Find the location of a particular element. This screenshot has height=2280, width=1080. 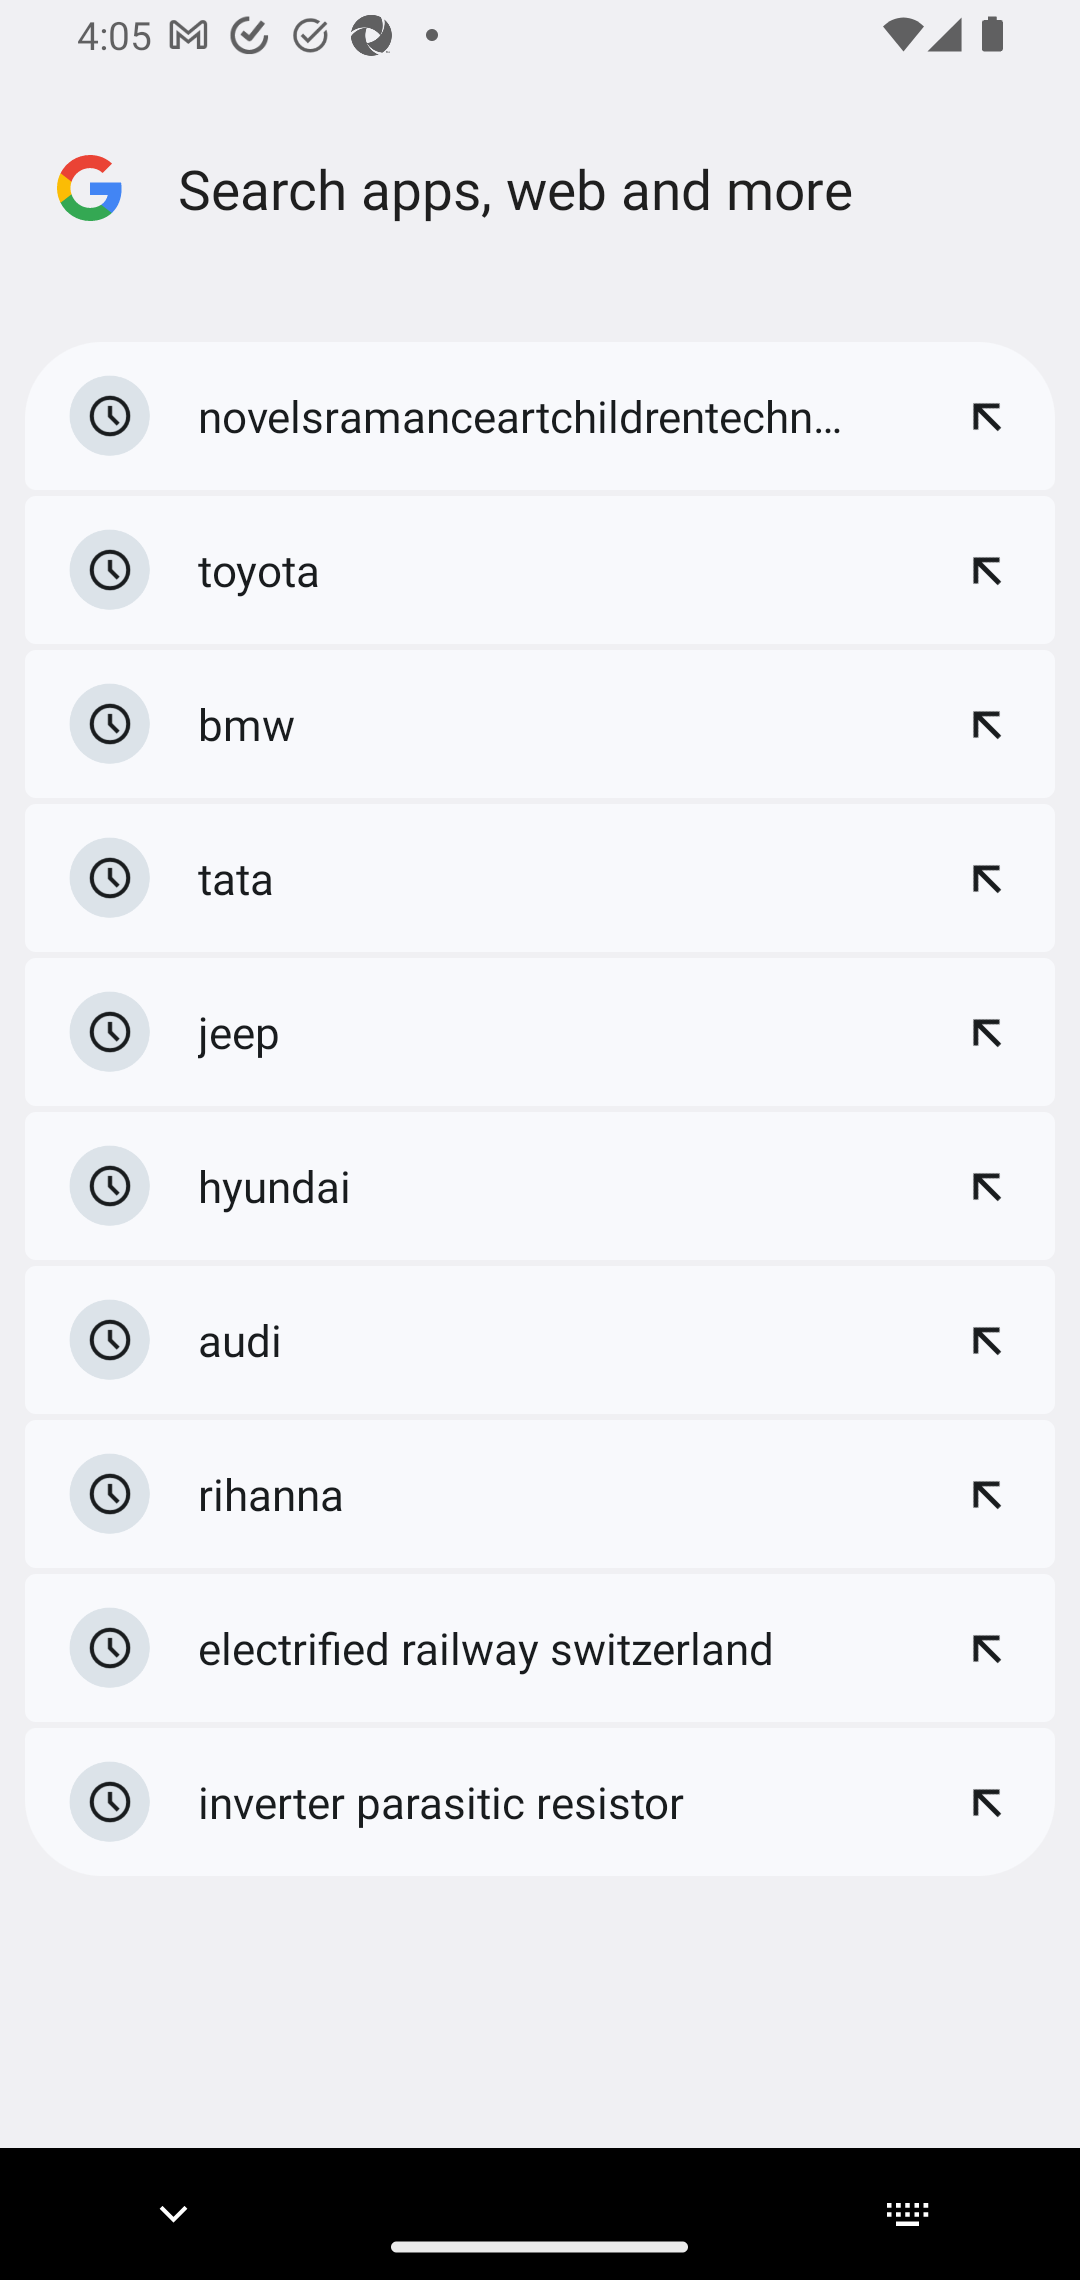

Show predictions for jeep is located at coordinates (986, 1032).